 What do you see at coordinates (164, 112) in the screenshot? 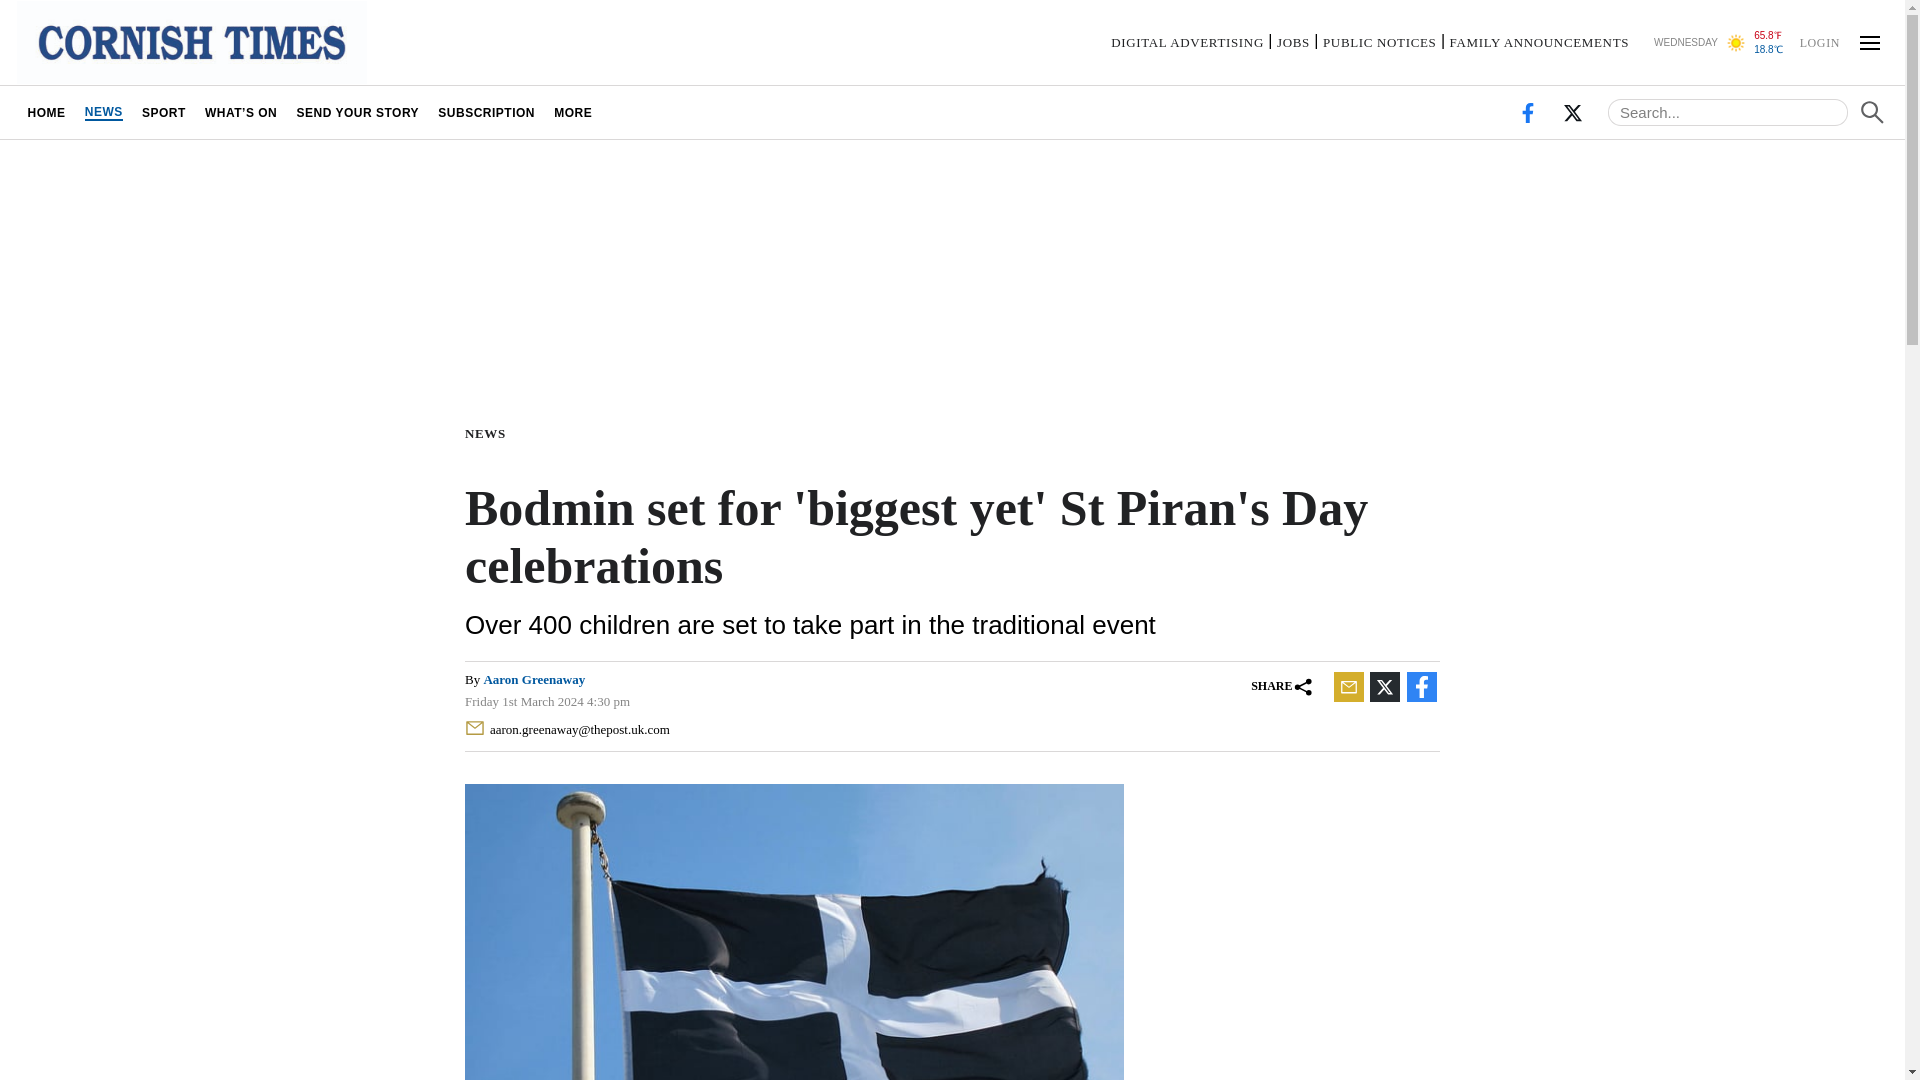
I see `SPORT` at bounding box center [164, 112].